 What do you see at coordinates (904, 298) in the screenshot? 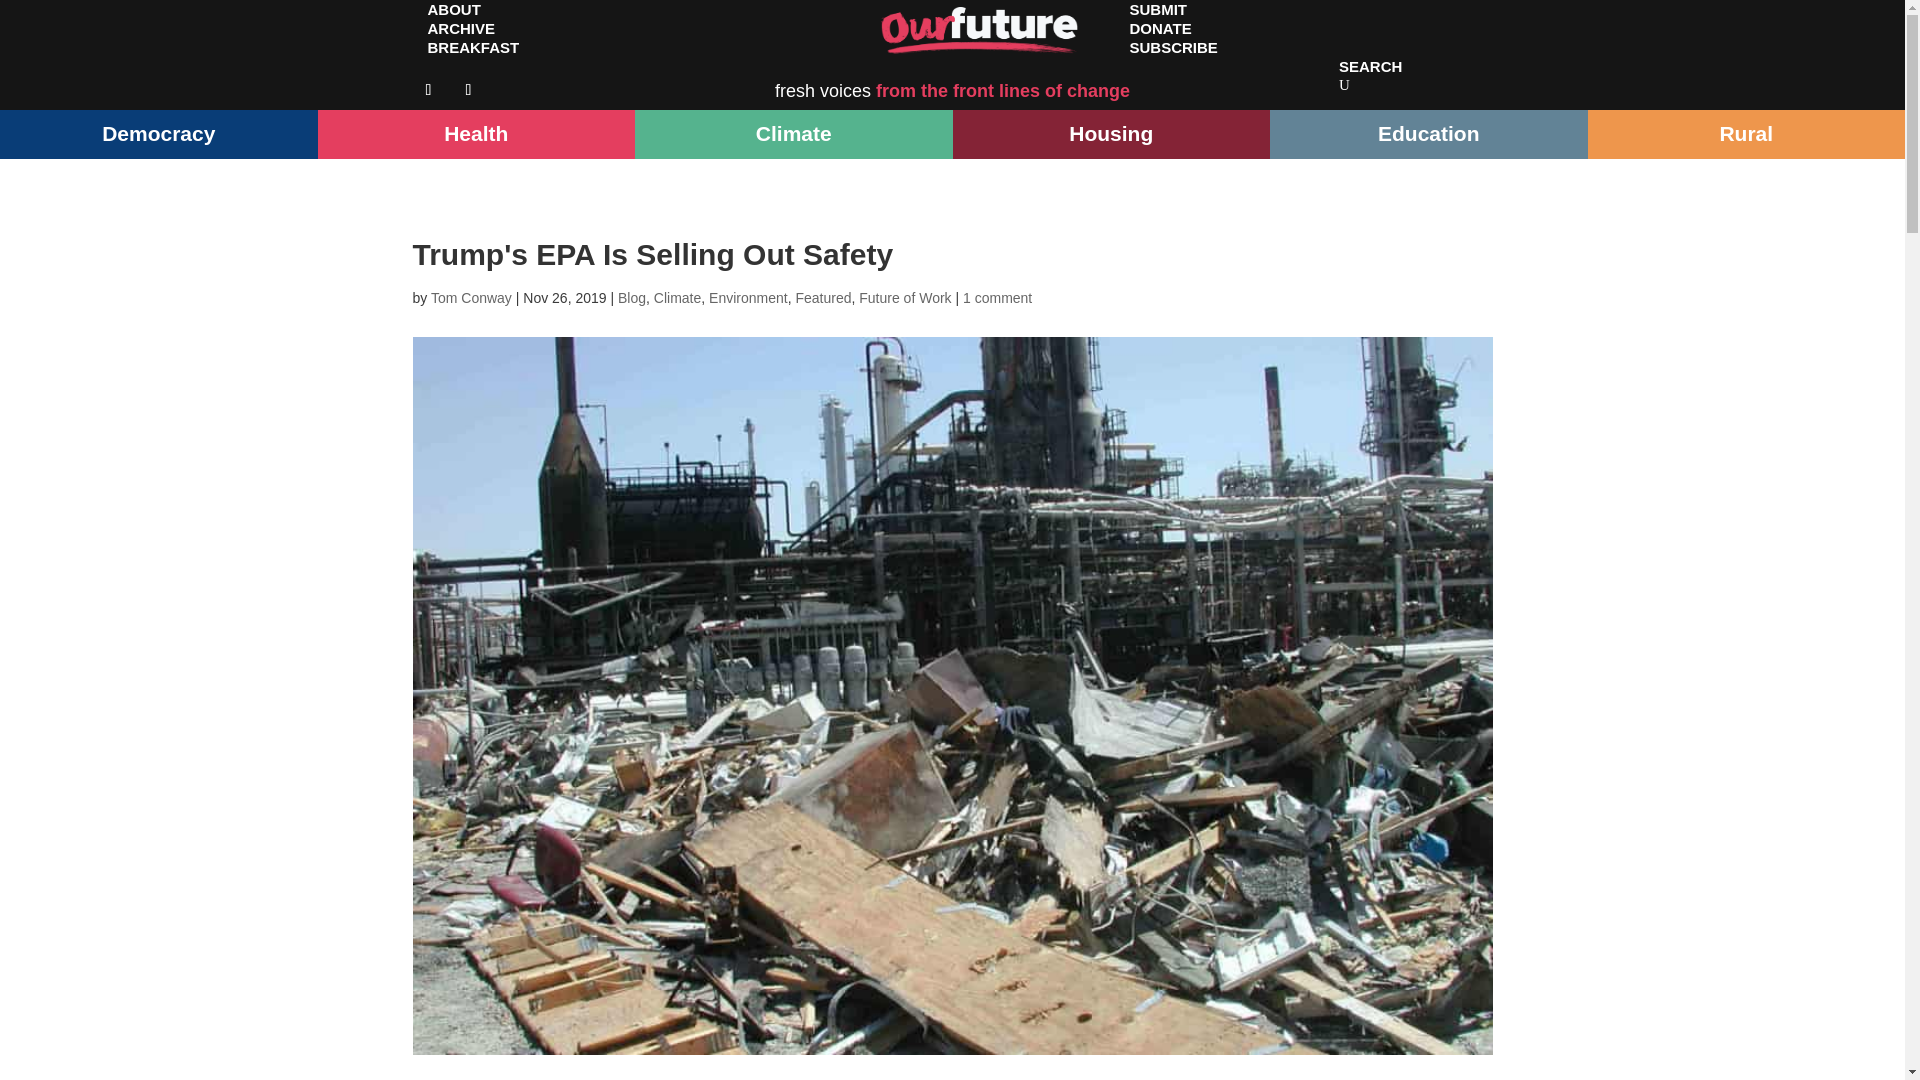
I see `Future of Work` at bounding box center [904, 298].